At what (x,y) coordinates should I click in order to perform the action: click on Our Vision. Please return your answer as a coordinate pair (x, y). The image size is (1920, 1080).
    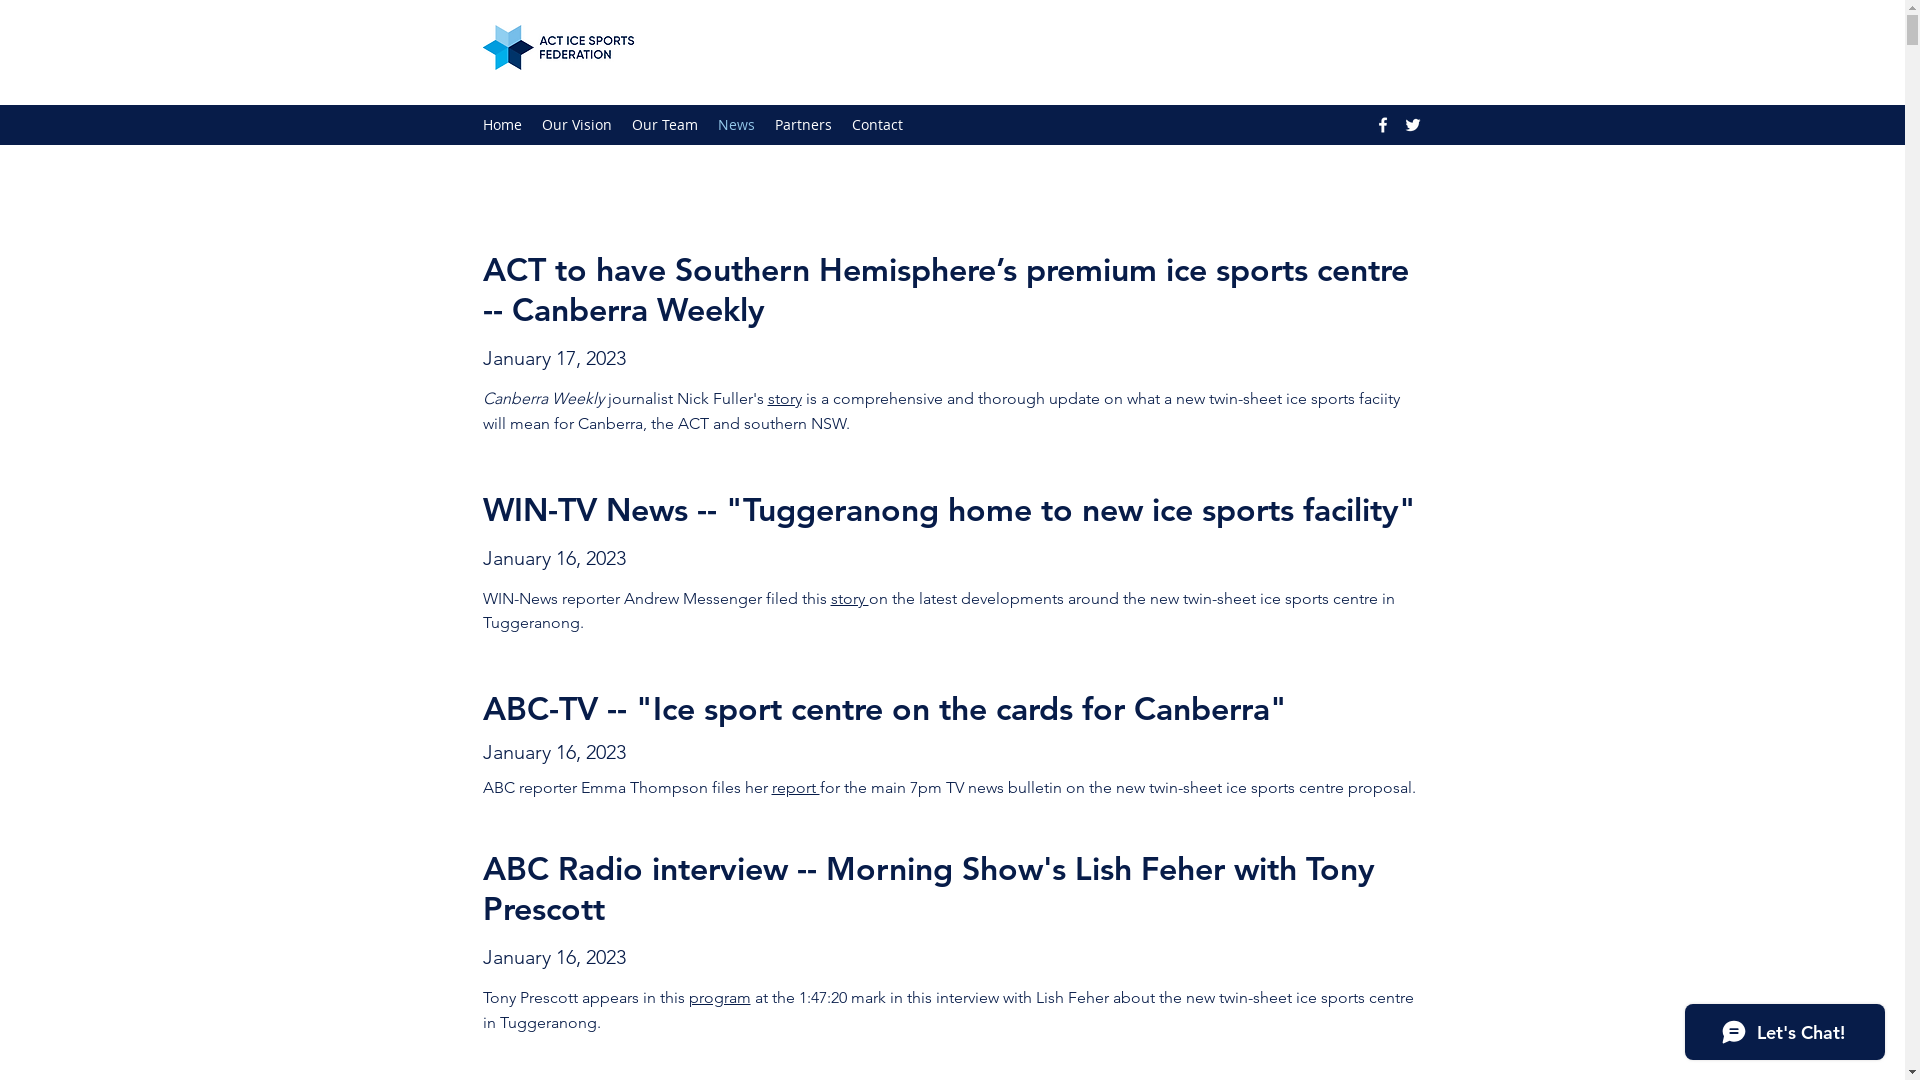
    Looking at the image, I should click on (577, 125).